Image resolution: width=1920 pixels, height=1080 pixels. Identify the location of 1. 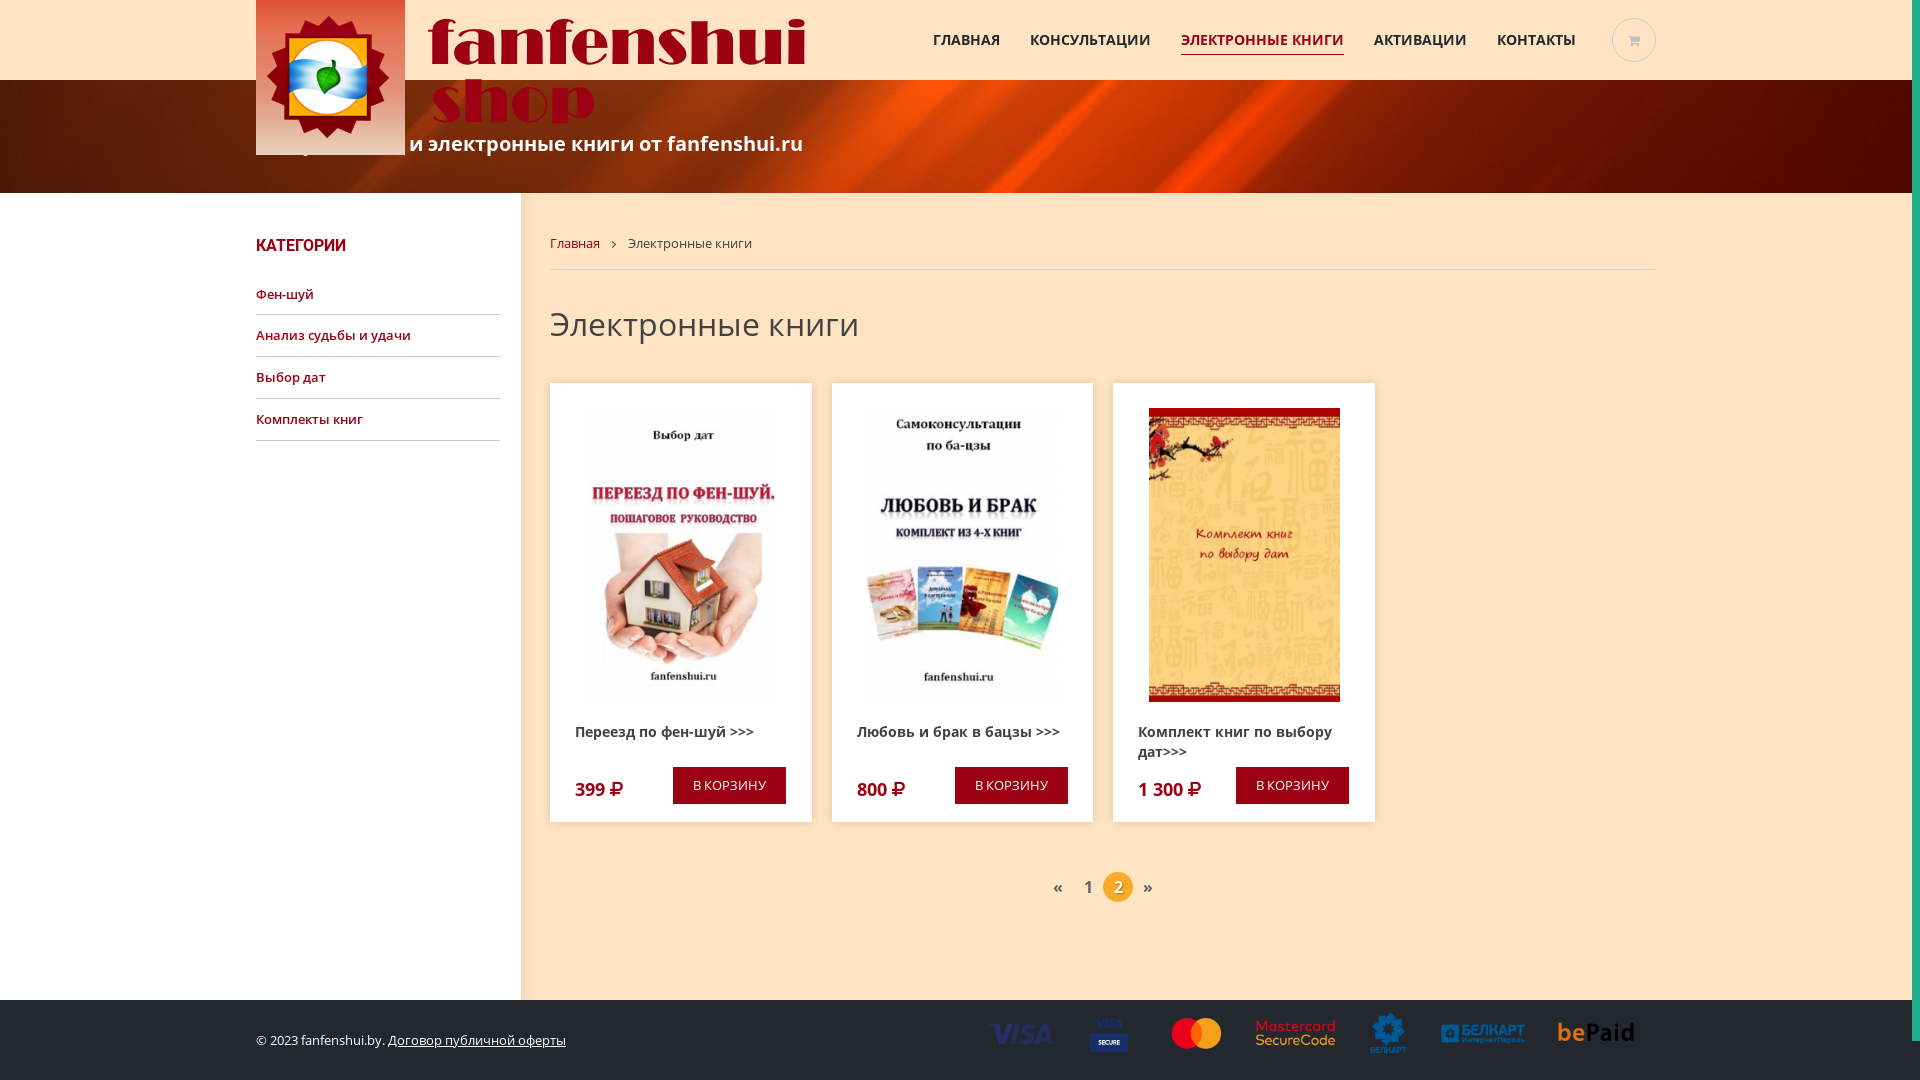
(1088, 887).